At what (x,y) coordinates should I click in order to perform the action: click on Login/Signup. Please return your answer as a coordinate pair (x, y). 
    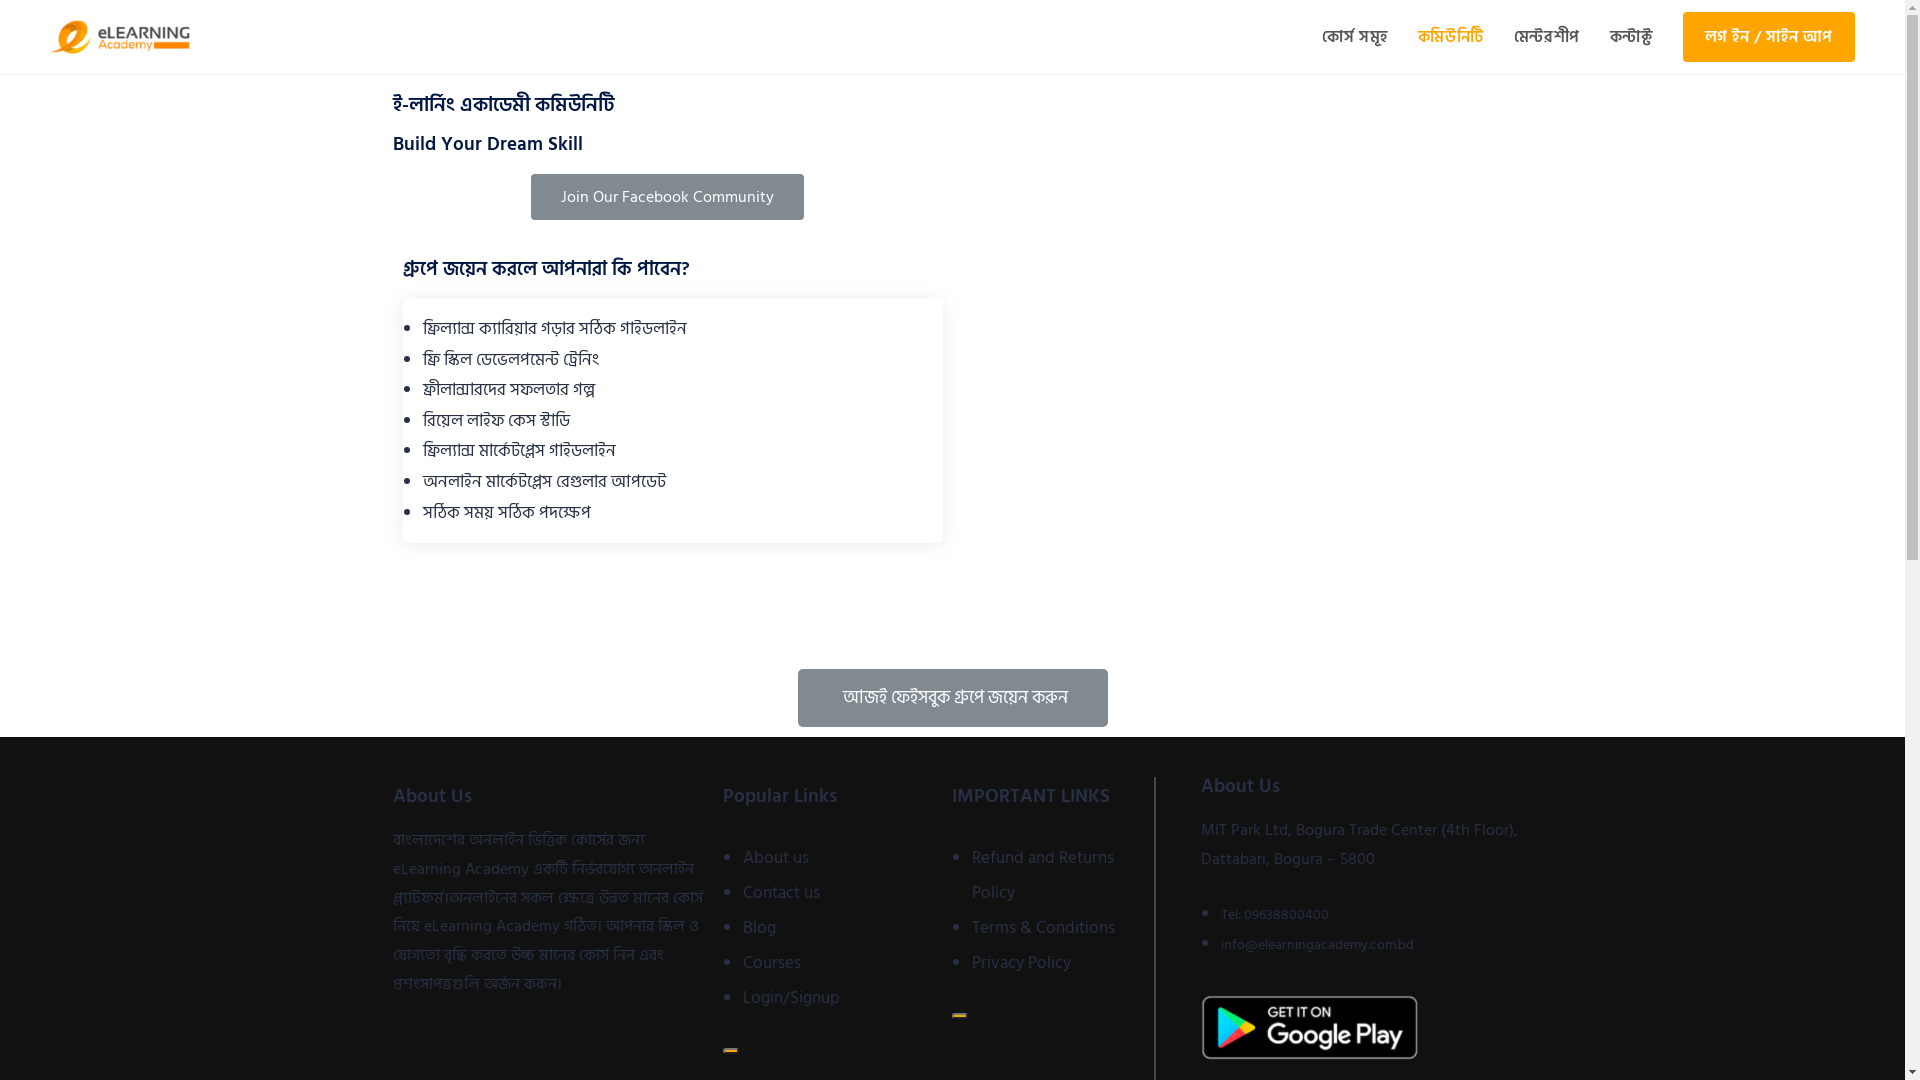
    Looking at the image, I should click on (792, 998).